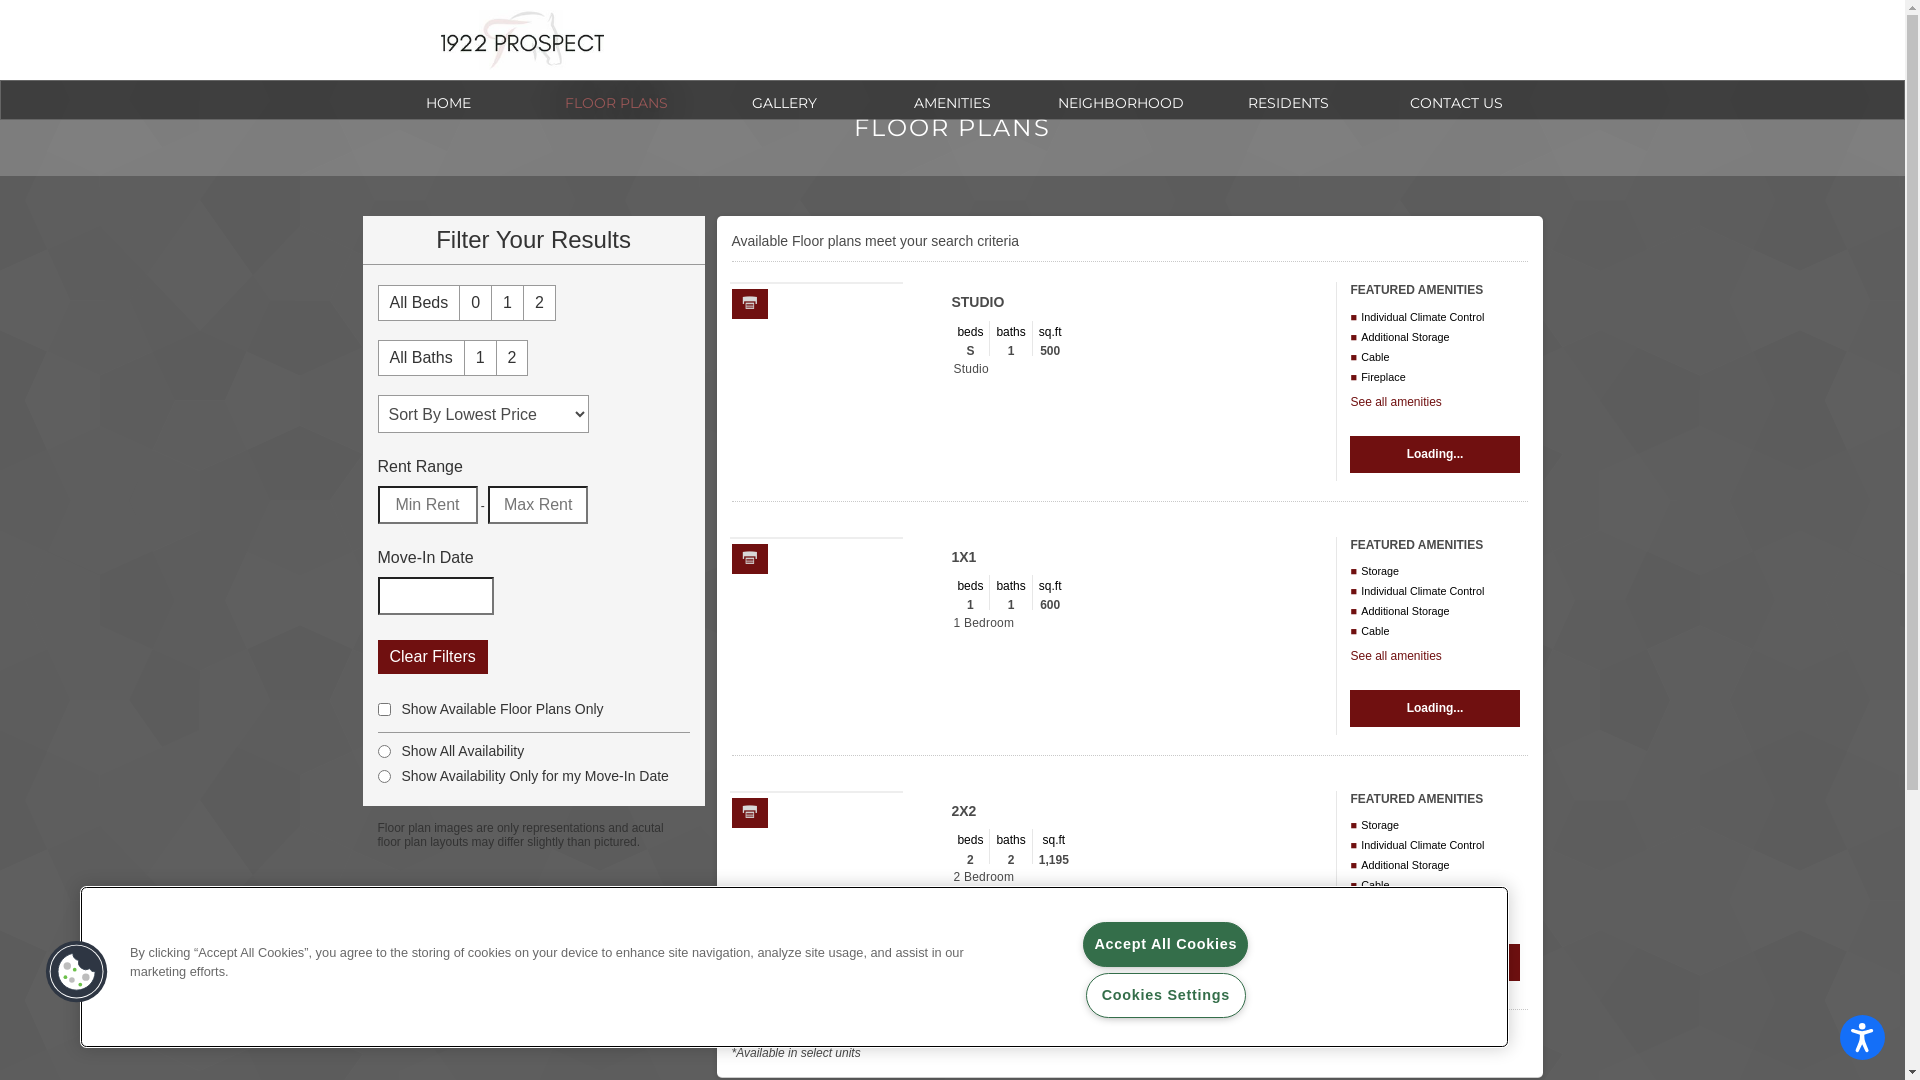  What do you see at coordinates (616, 100) in the screenshot?
I see `FLOOR PLANS` at bounding box center [616, 100].